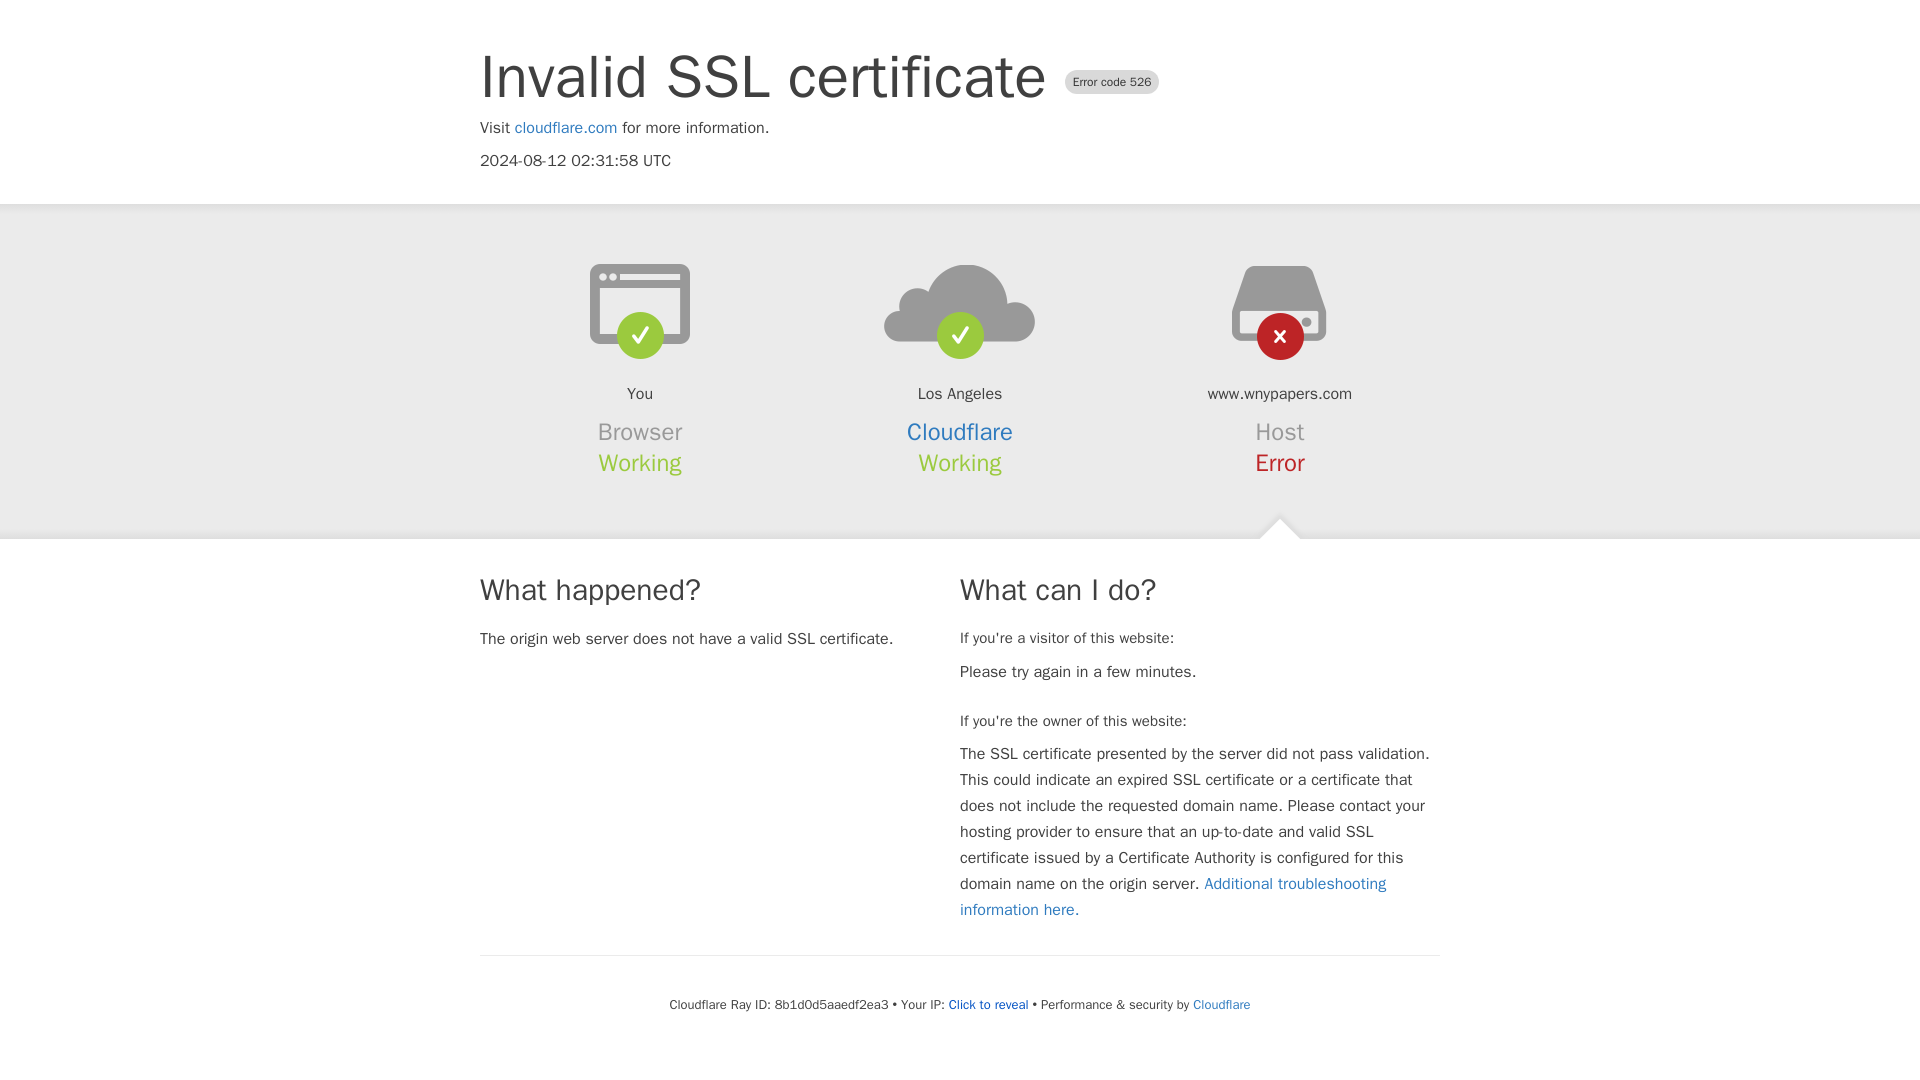 This screenshot has height=1080, width=1920. I want to click on cloudflare.com, so click(566, 128).